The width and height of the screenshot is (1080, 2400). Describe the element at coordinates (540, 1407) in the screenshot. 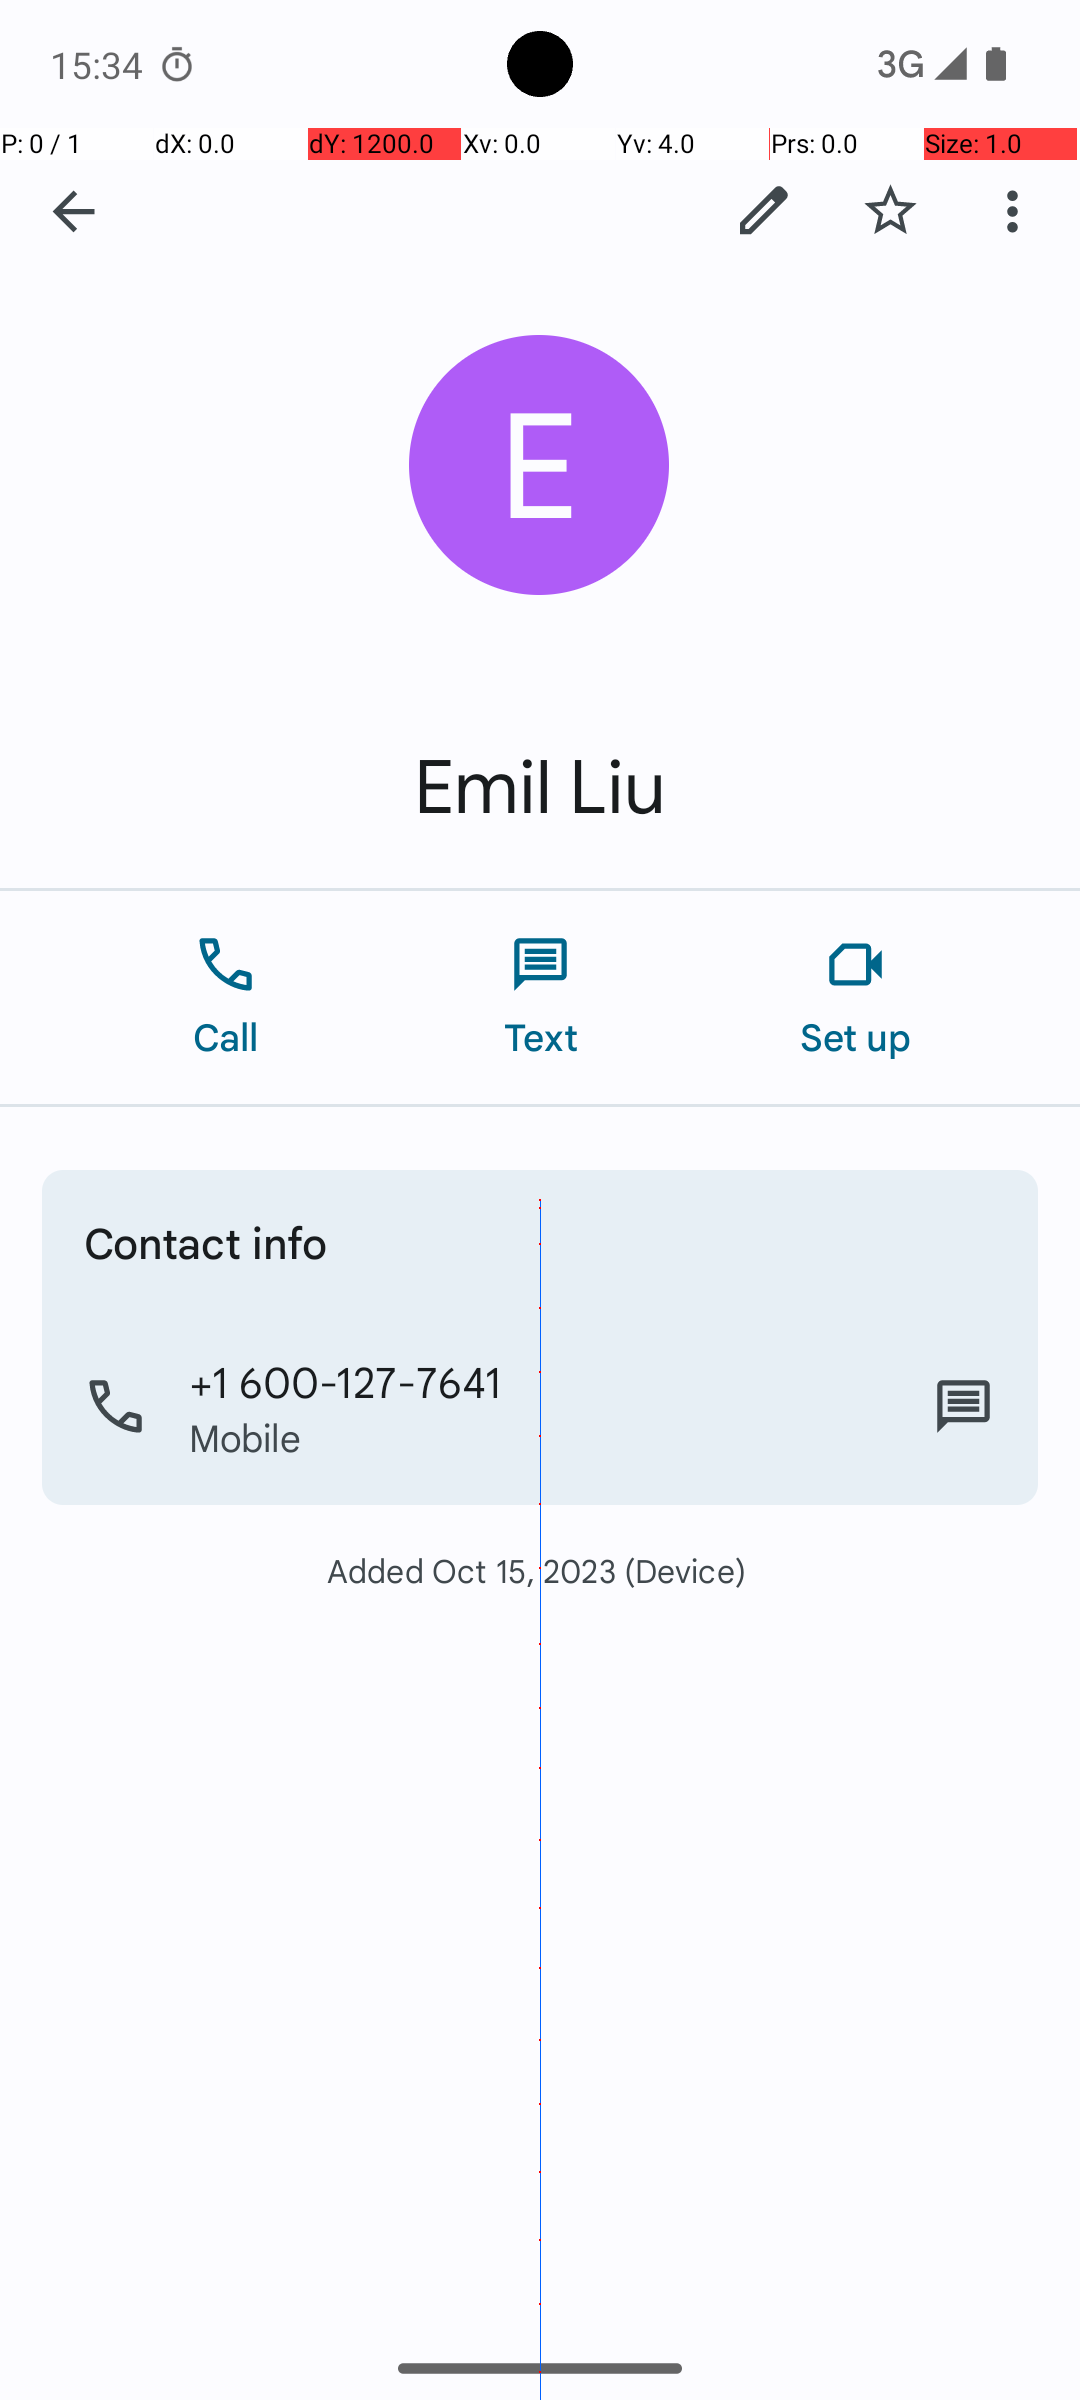

I see `Call Mobile +1 600-127-7641` at that location.